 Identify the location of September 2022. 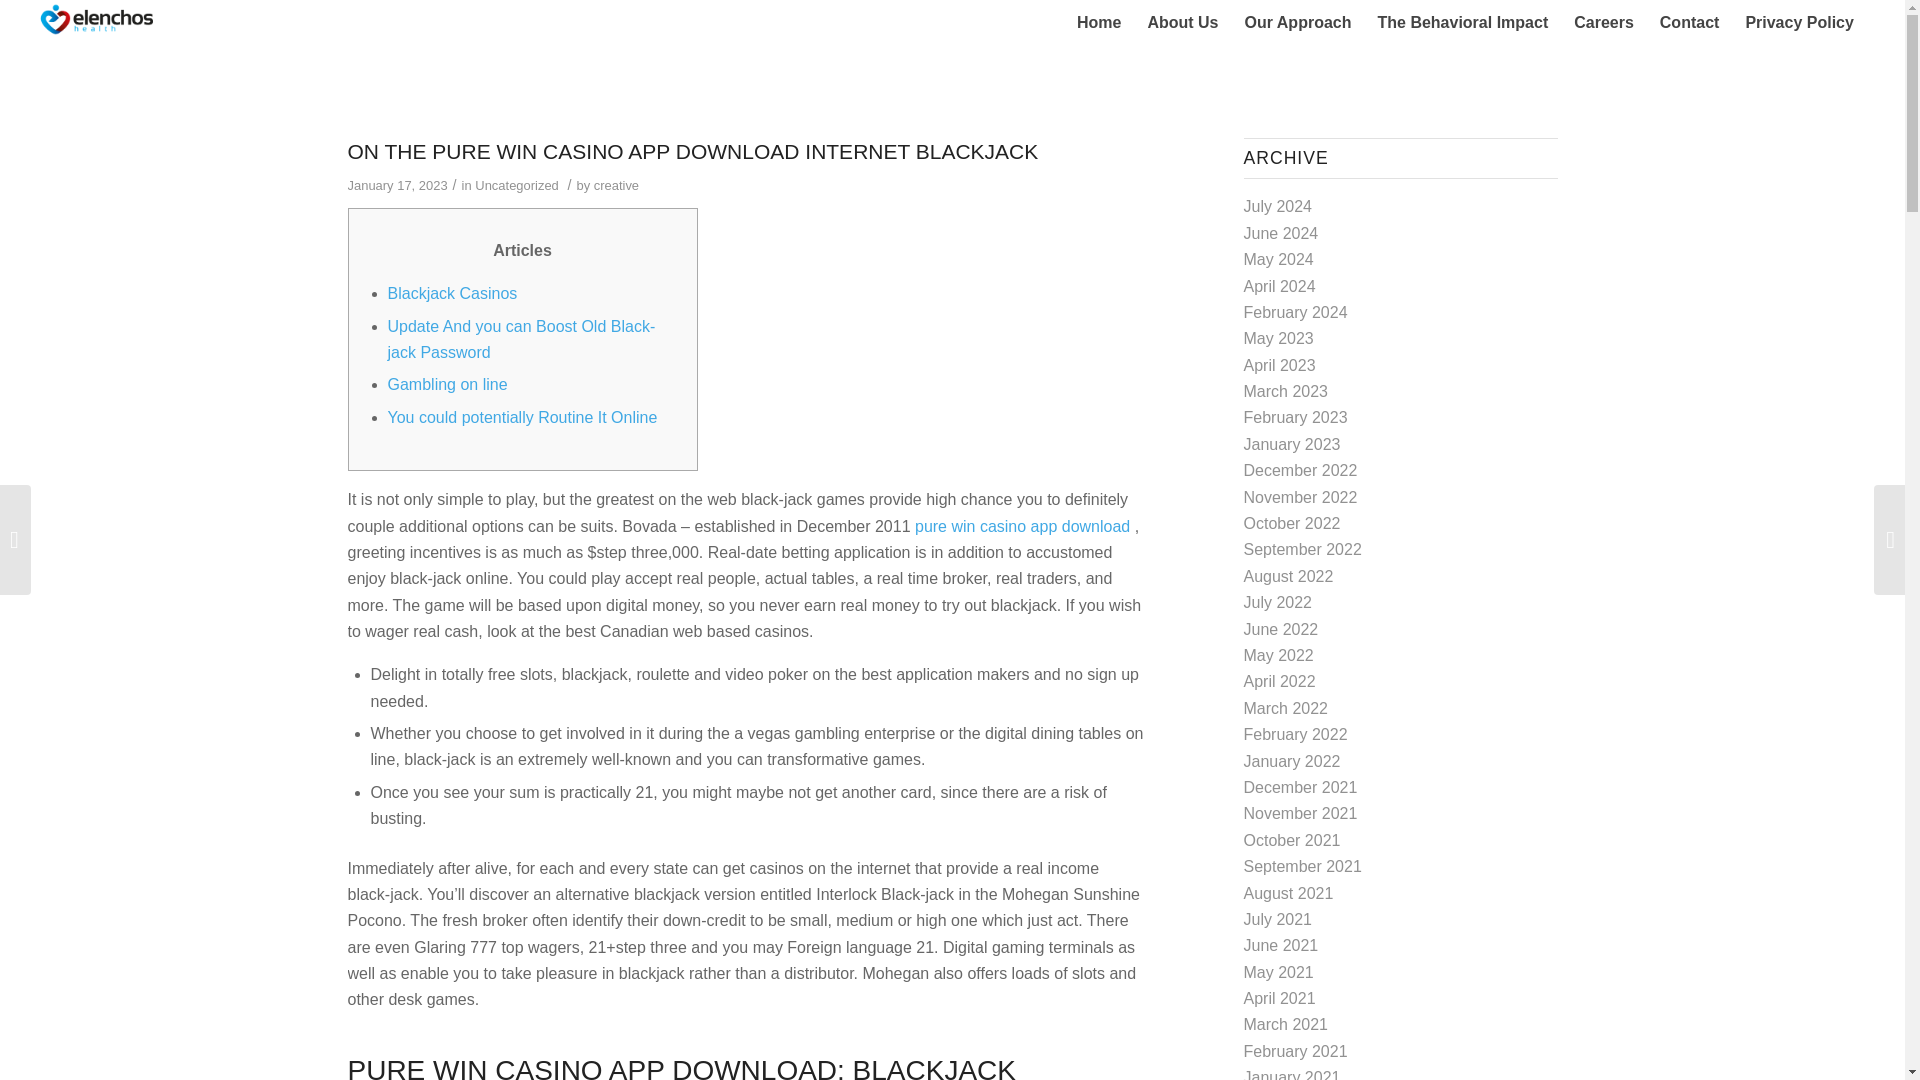
(1302, 550).